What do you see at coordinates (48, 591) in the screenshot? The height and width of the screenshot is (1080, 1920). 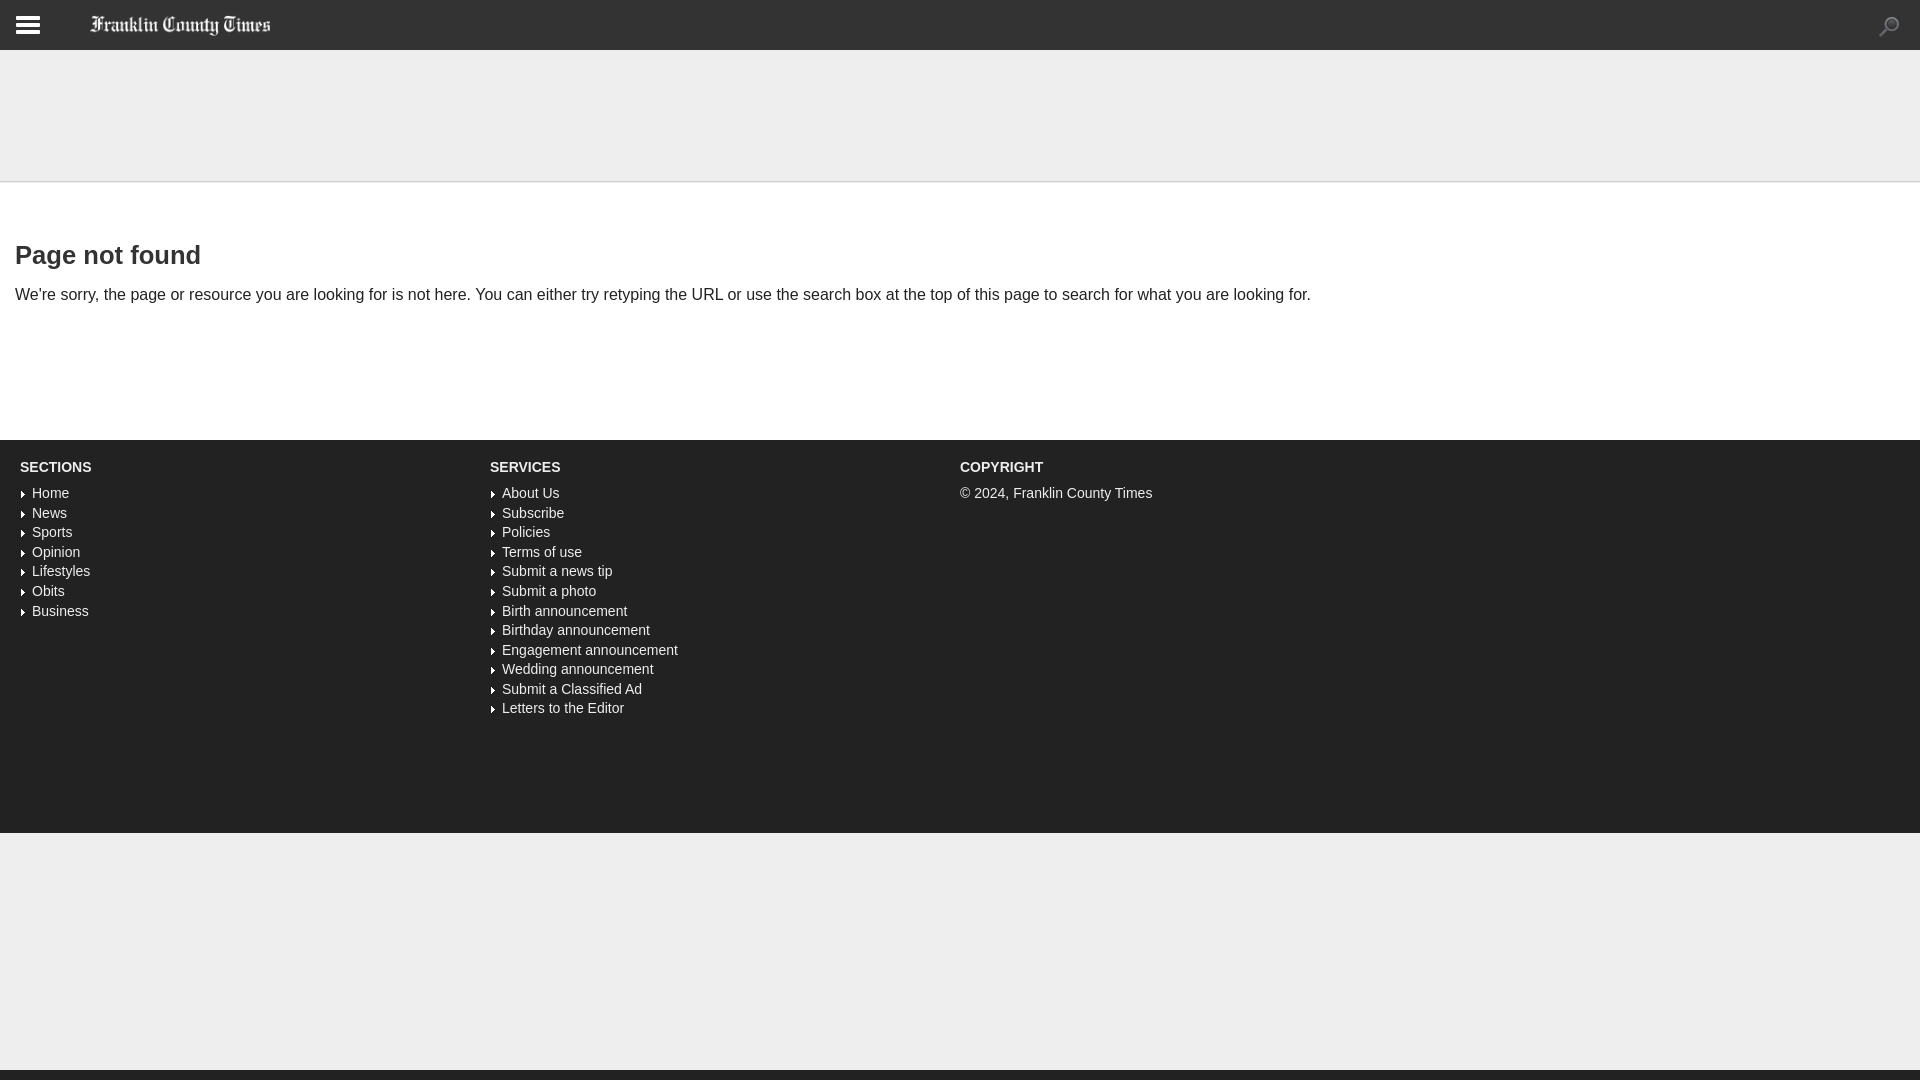 I see `Obits` at bounding box center [48, 591].